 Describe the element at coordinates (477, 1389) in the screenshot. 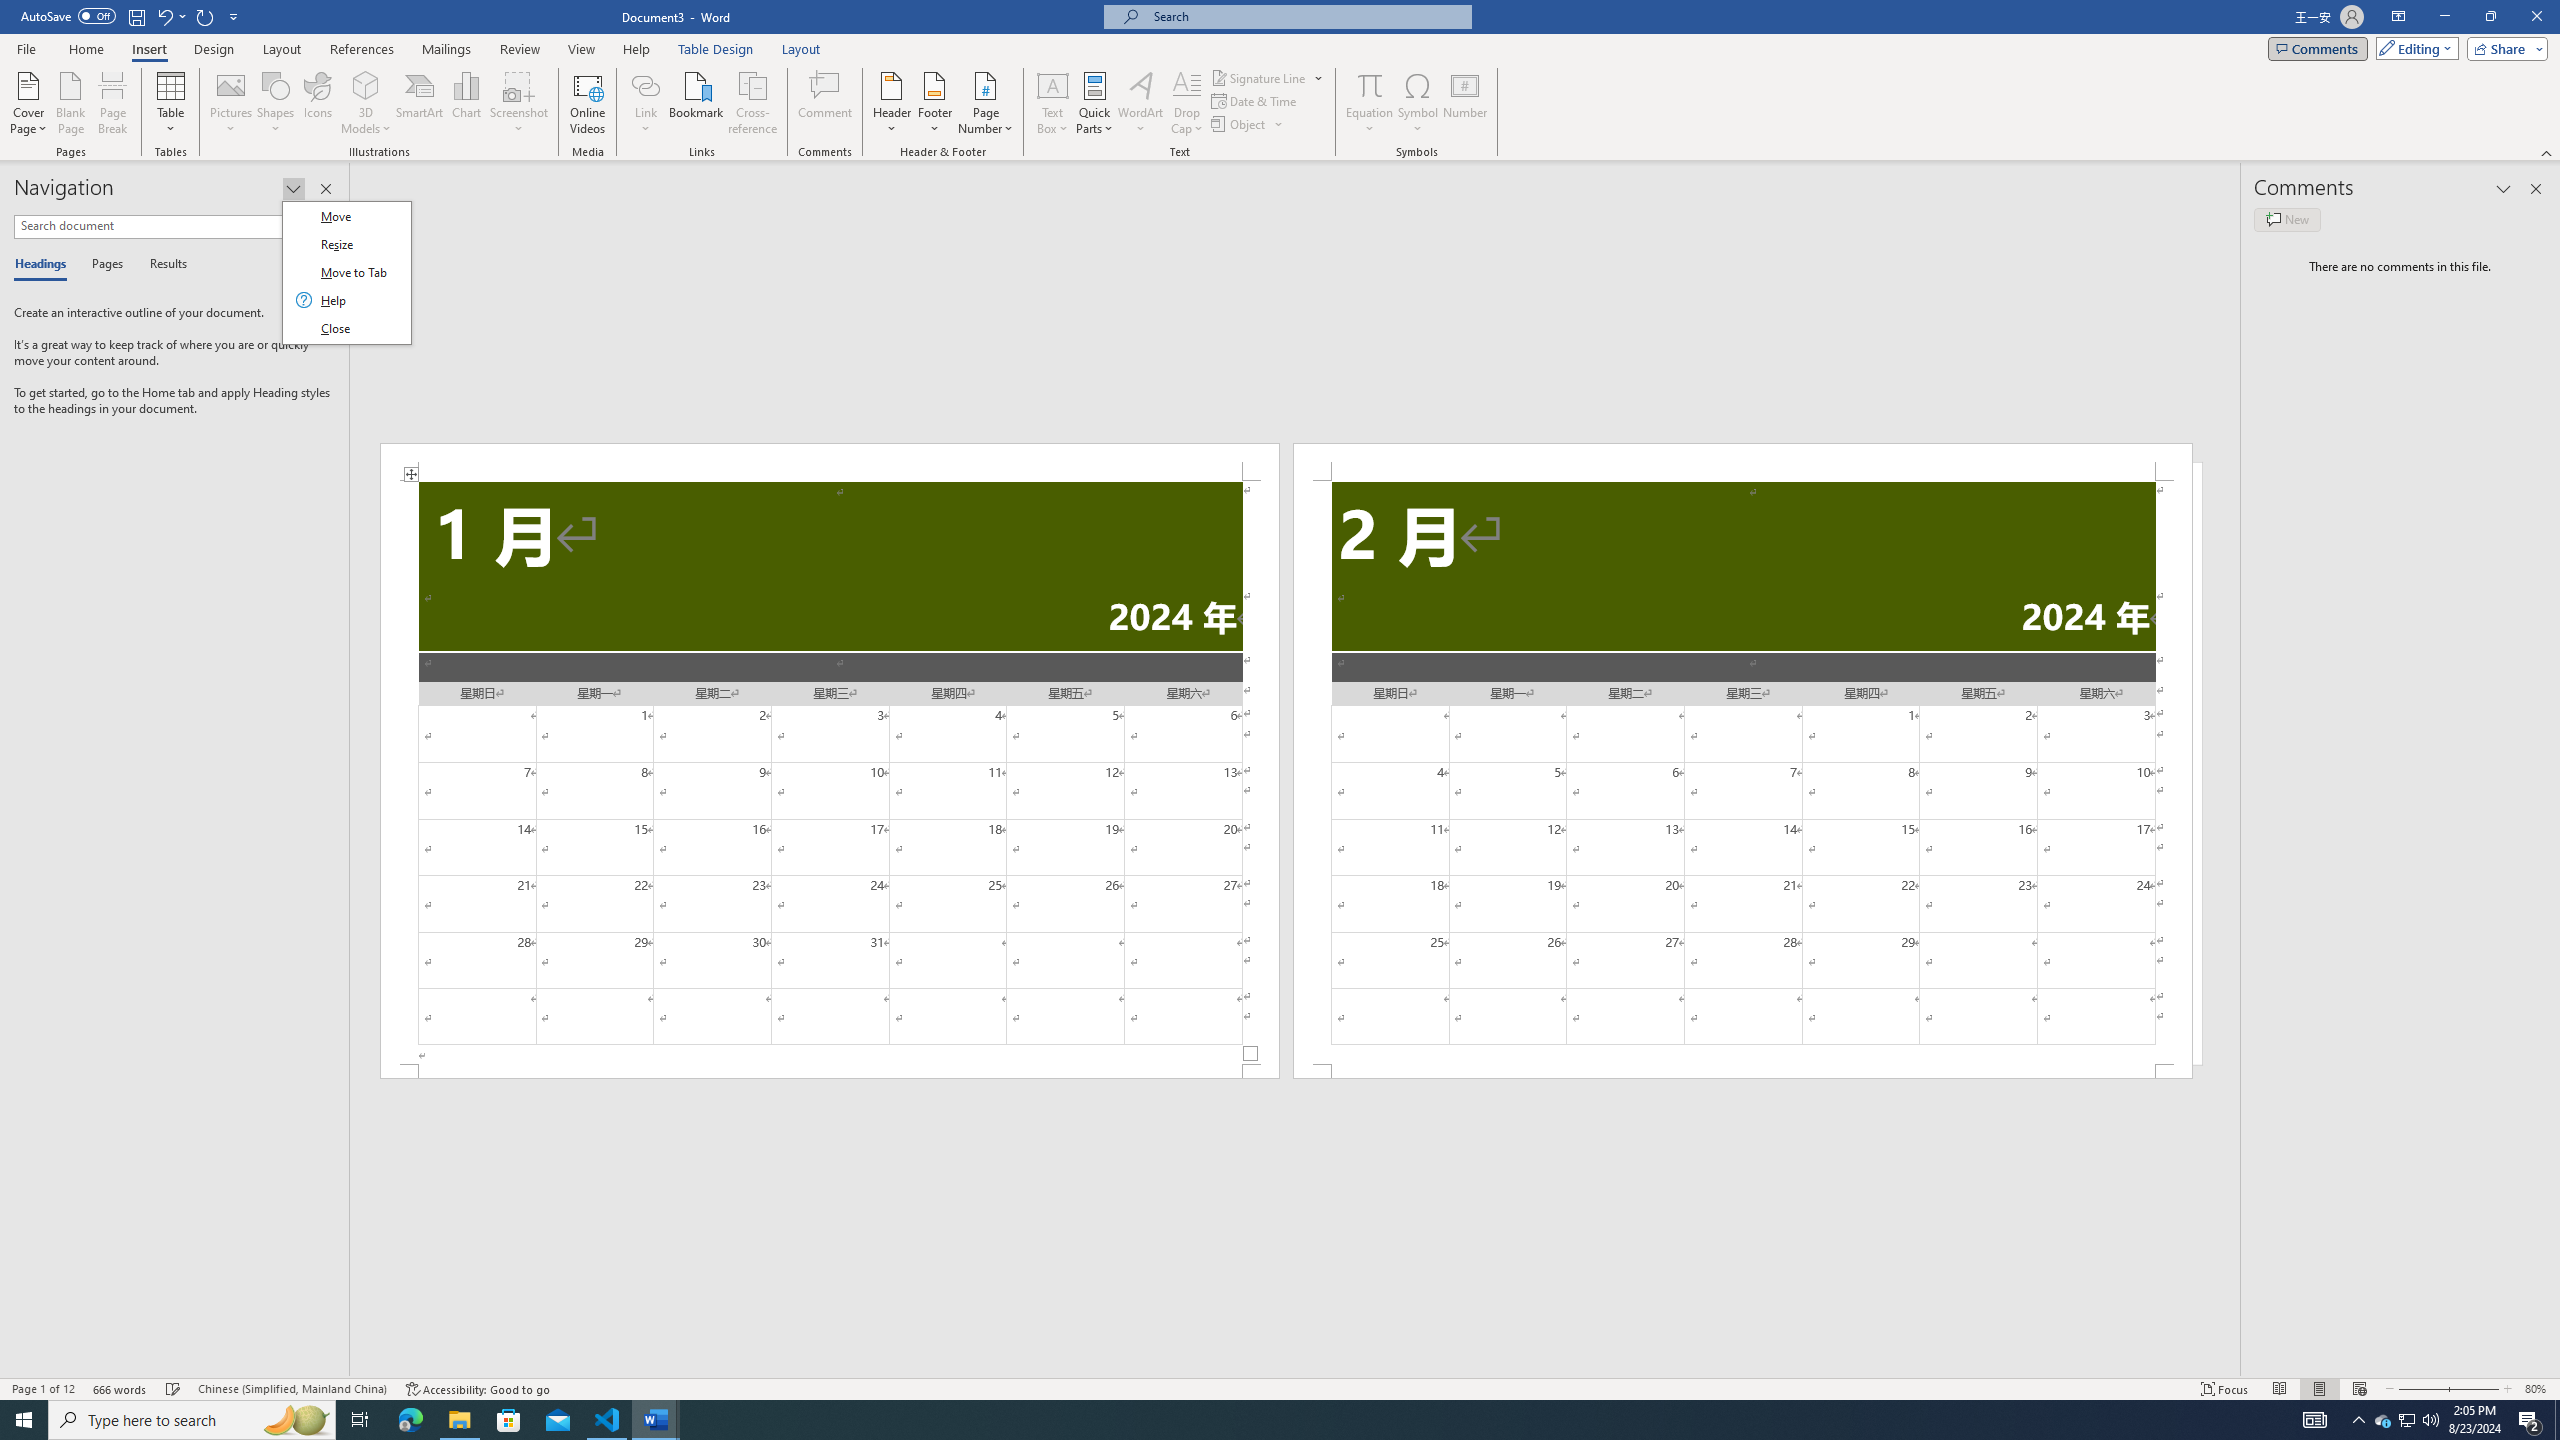

I see `Notification Chevron` at that location.